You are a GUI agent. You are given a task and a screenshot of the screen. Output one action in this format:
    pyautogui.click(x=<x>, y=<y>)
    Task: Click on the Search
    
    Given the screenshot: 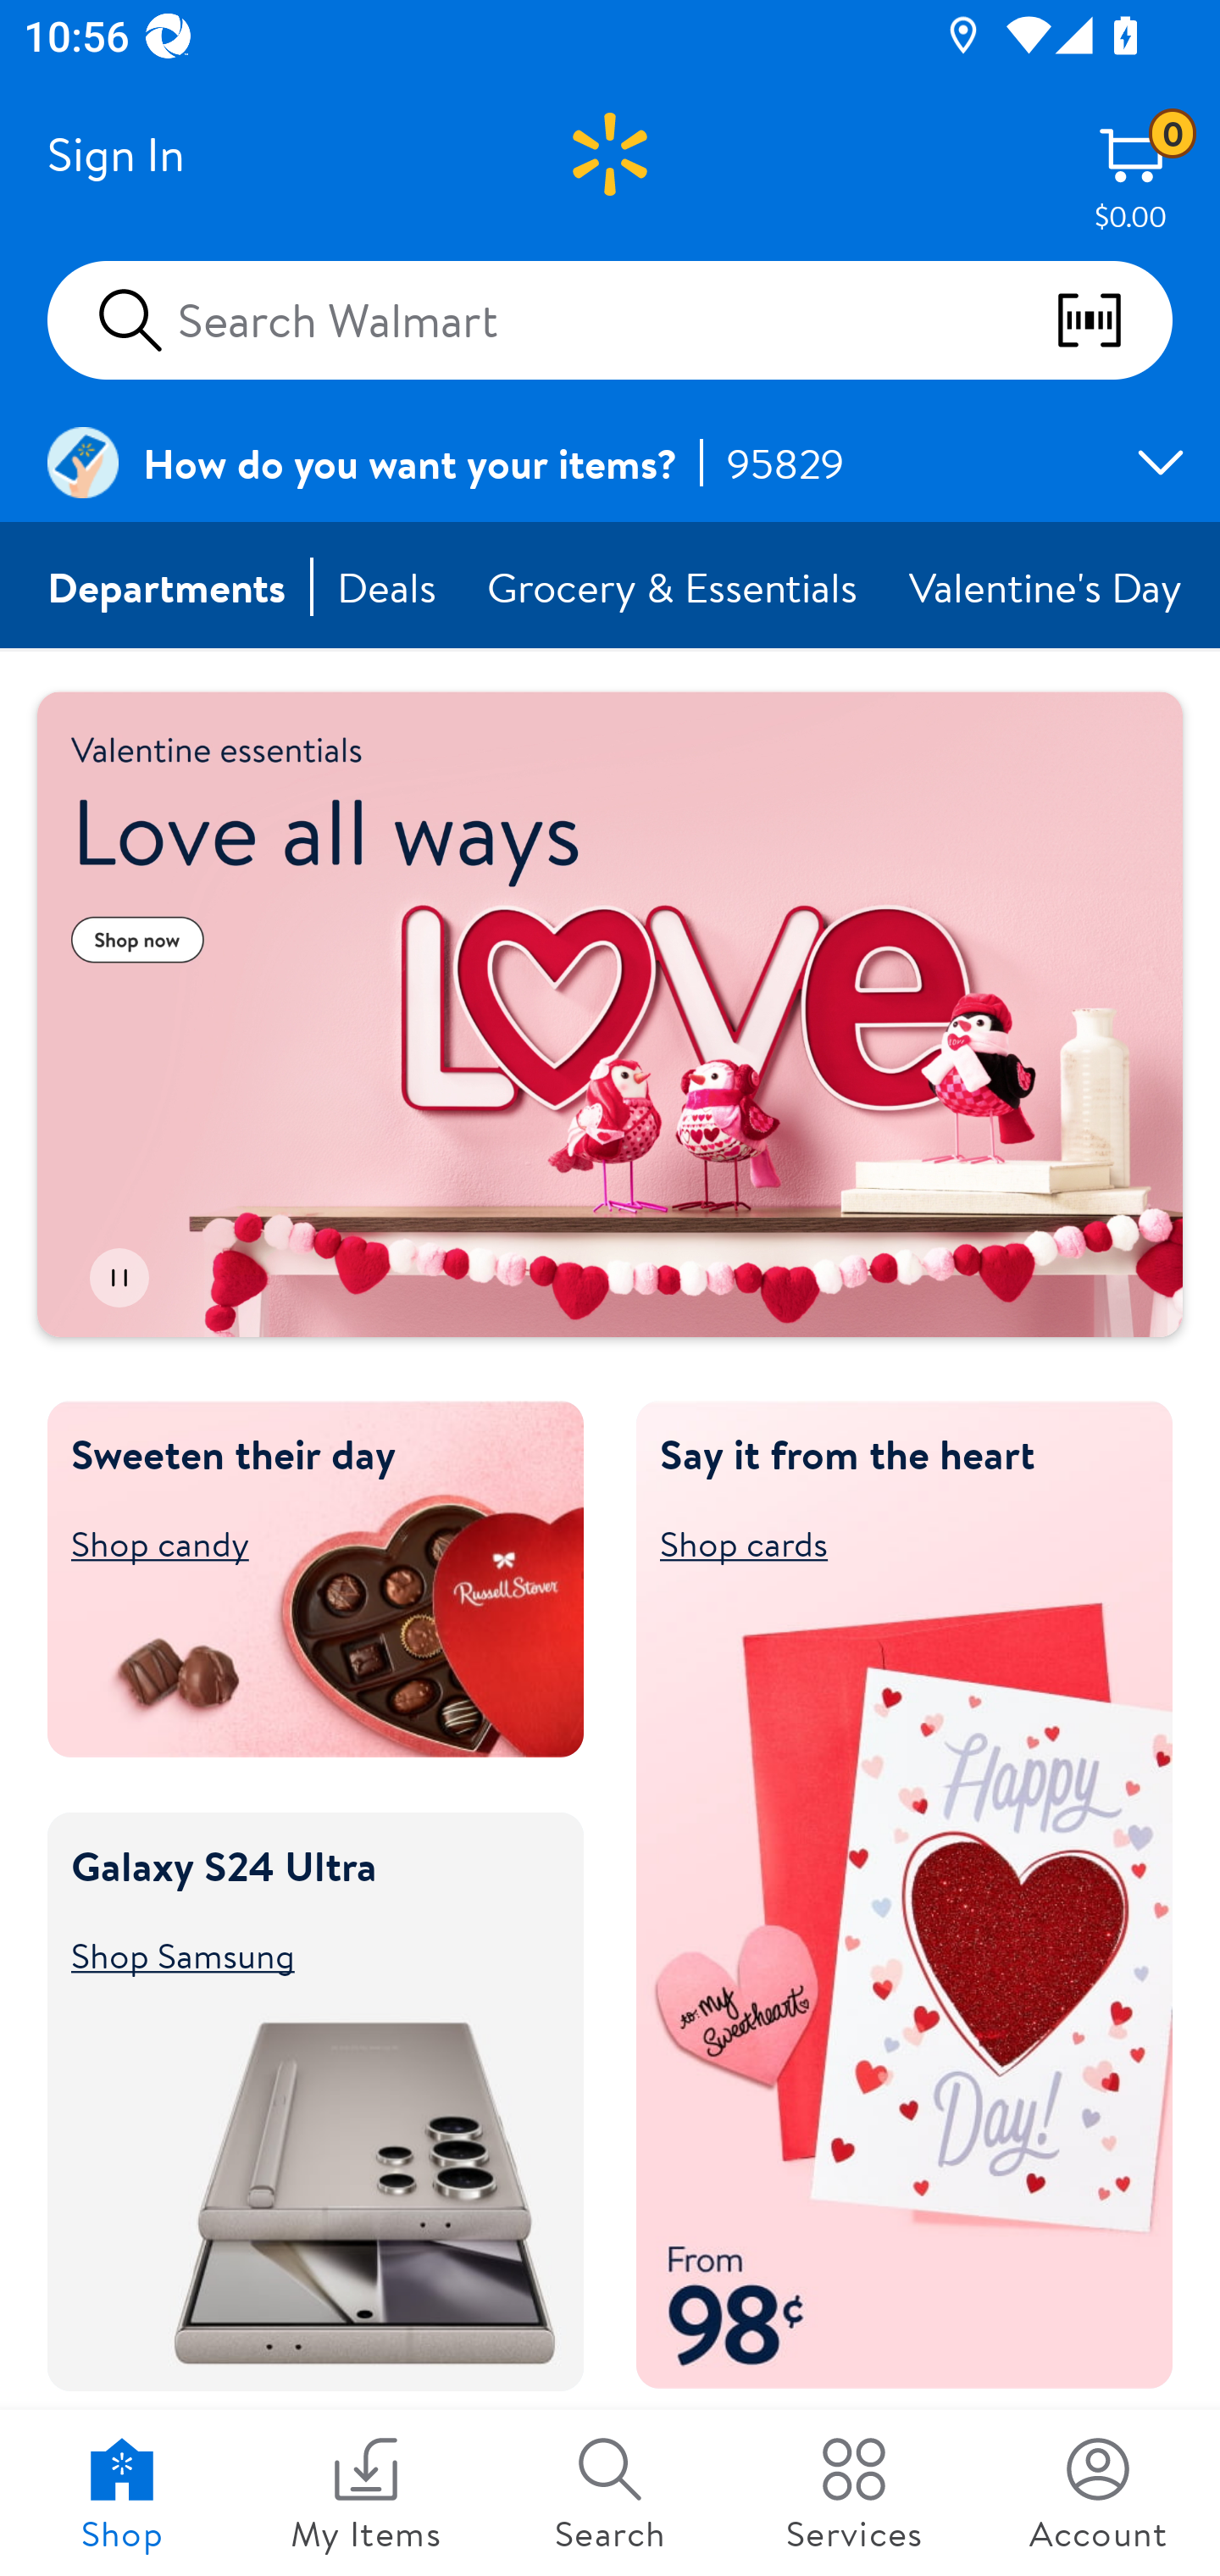 What is the action you would take?
    pyautogui.click(x=610, y=2493)
    